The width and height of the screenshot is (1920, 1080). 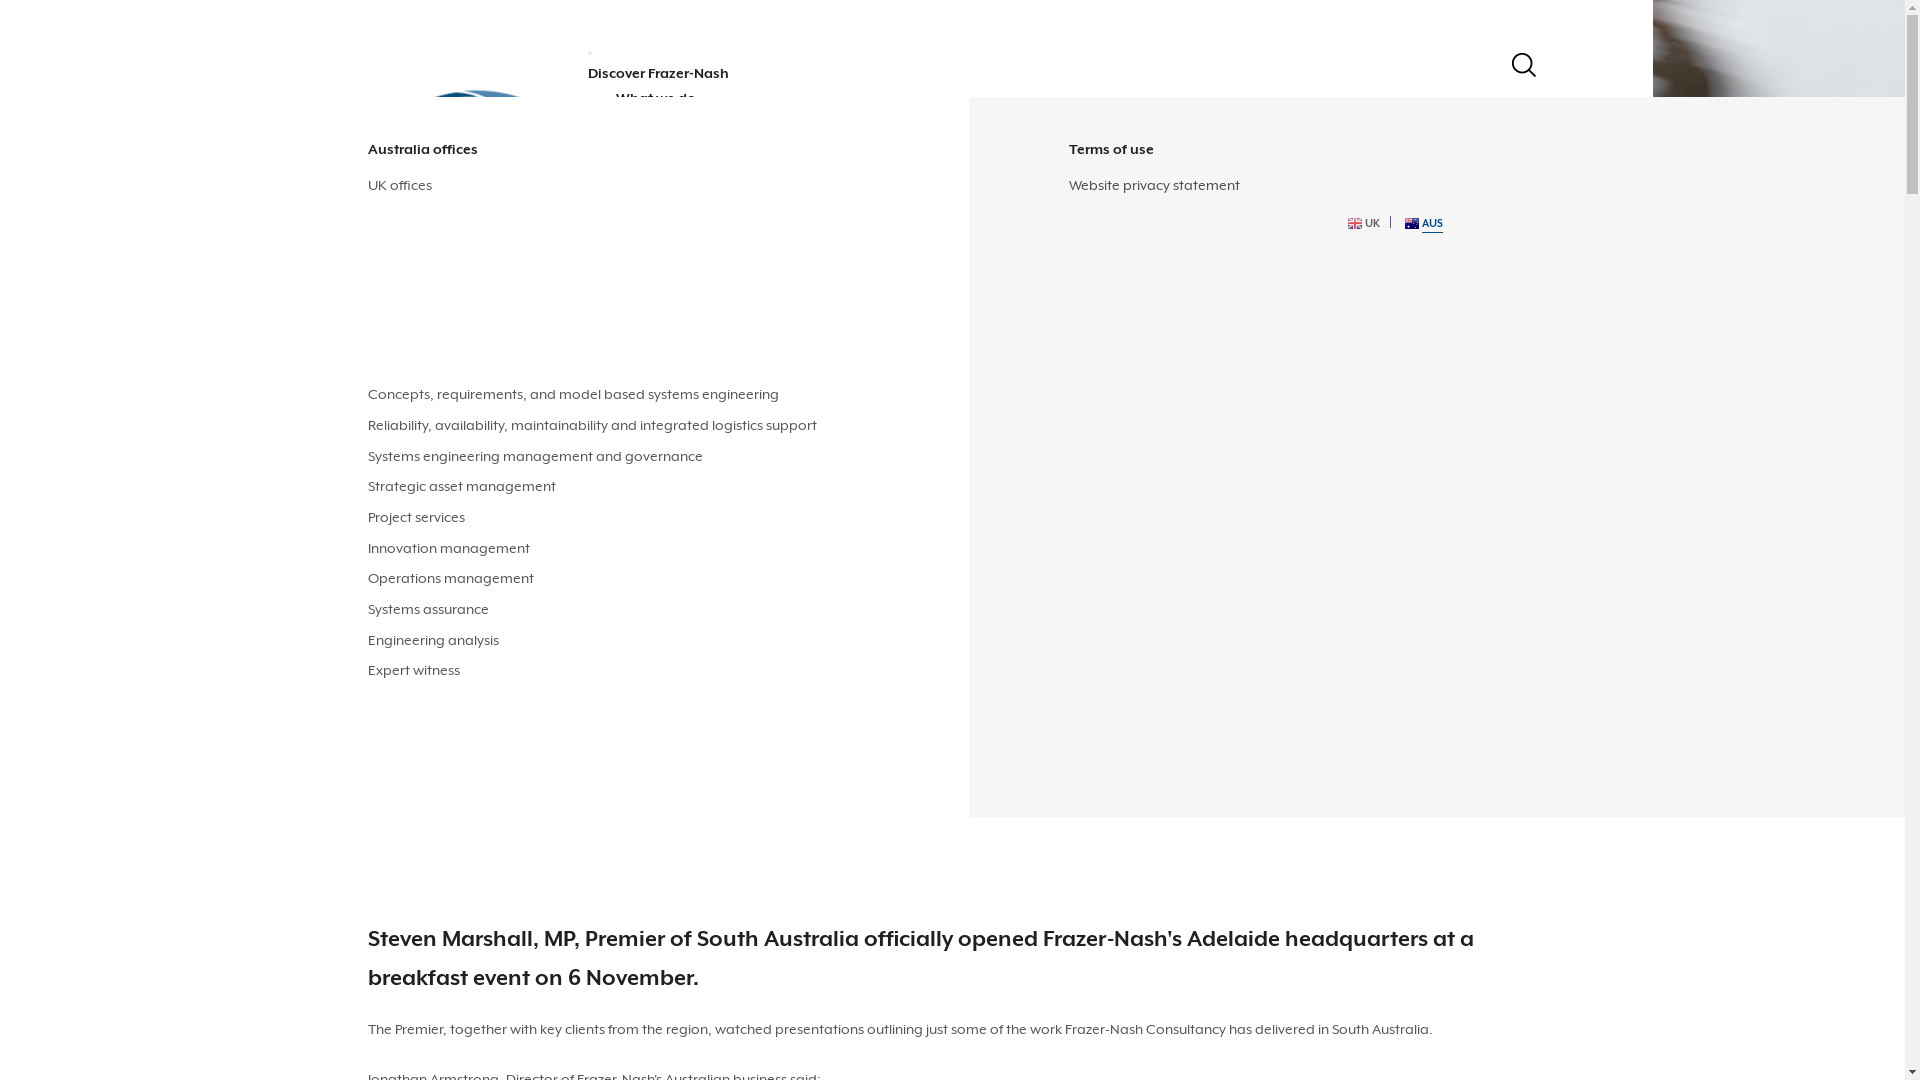 I want to click on Project services, so click(x=416, y=516).